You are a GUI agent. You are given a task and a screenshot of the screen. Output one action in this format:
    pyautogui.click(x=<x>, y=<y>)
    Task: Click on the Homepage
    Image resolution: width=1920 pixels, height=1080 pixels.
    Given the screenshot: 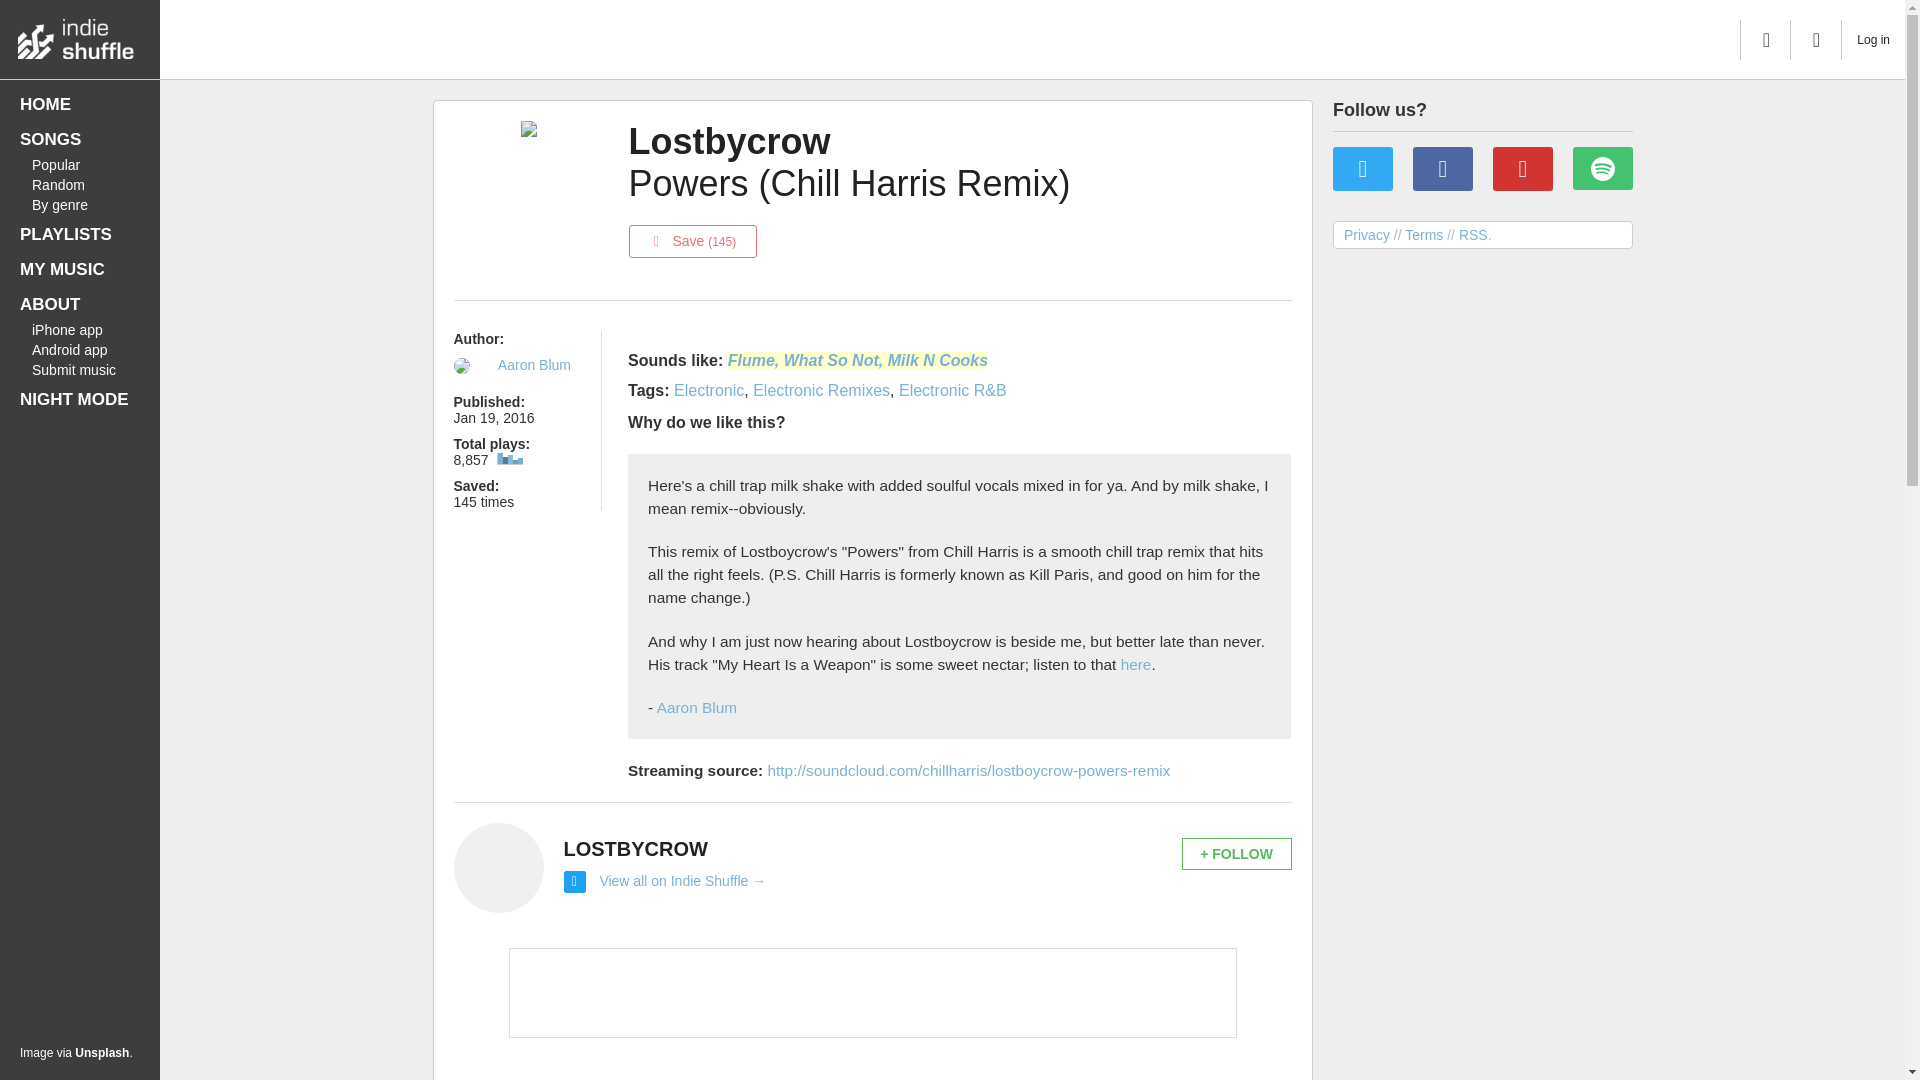 What is the action you would take?
    pyautogui.click(x=80, y=104)
    